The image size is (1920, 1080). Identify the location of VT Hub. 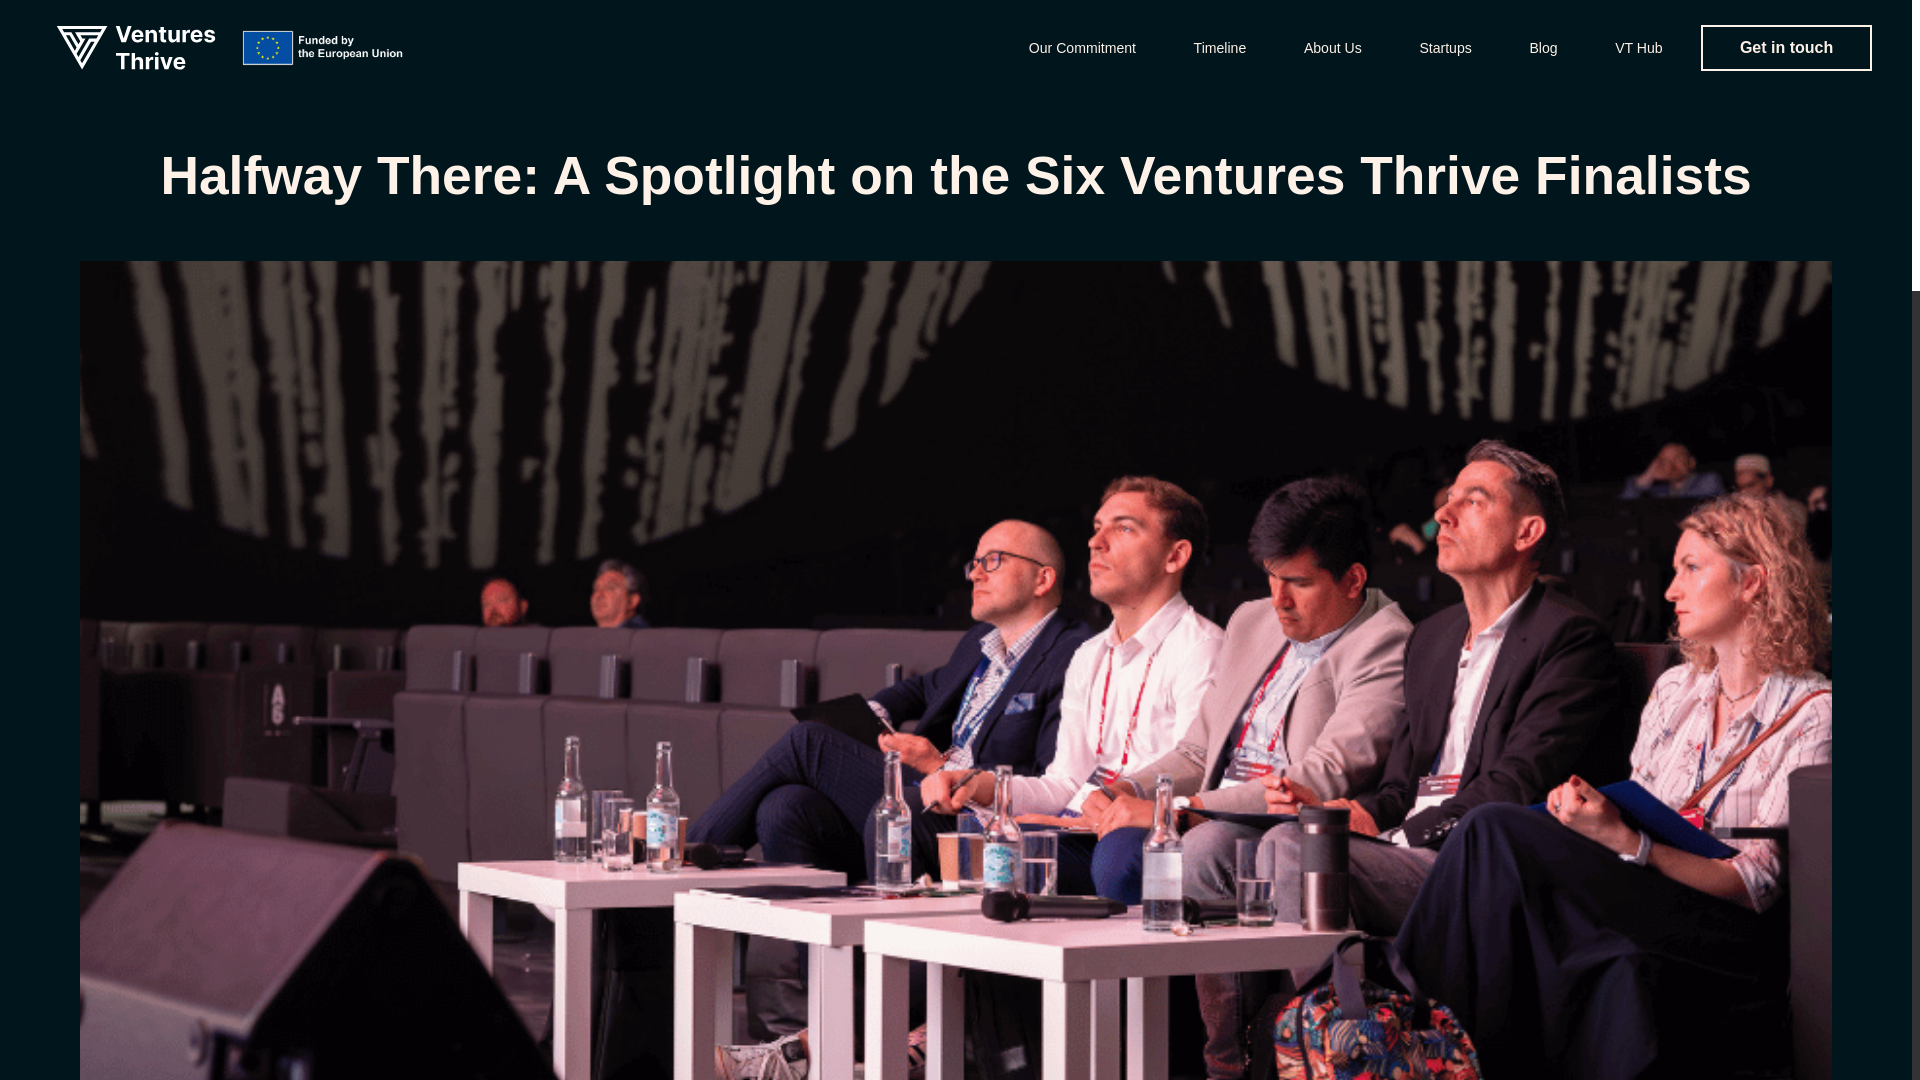
(1638, 48).